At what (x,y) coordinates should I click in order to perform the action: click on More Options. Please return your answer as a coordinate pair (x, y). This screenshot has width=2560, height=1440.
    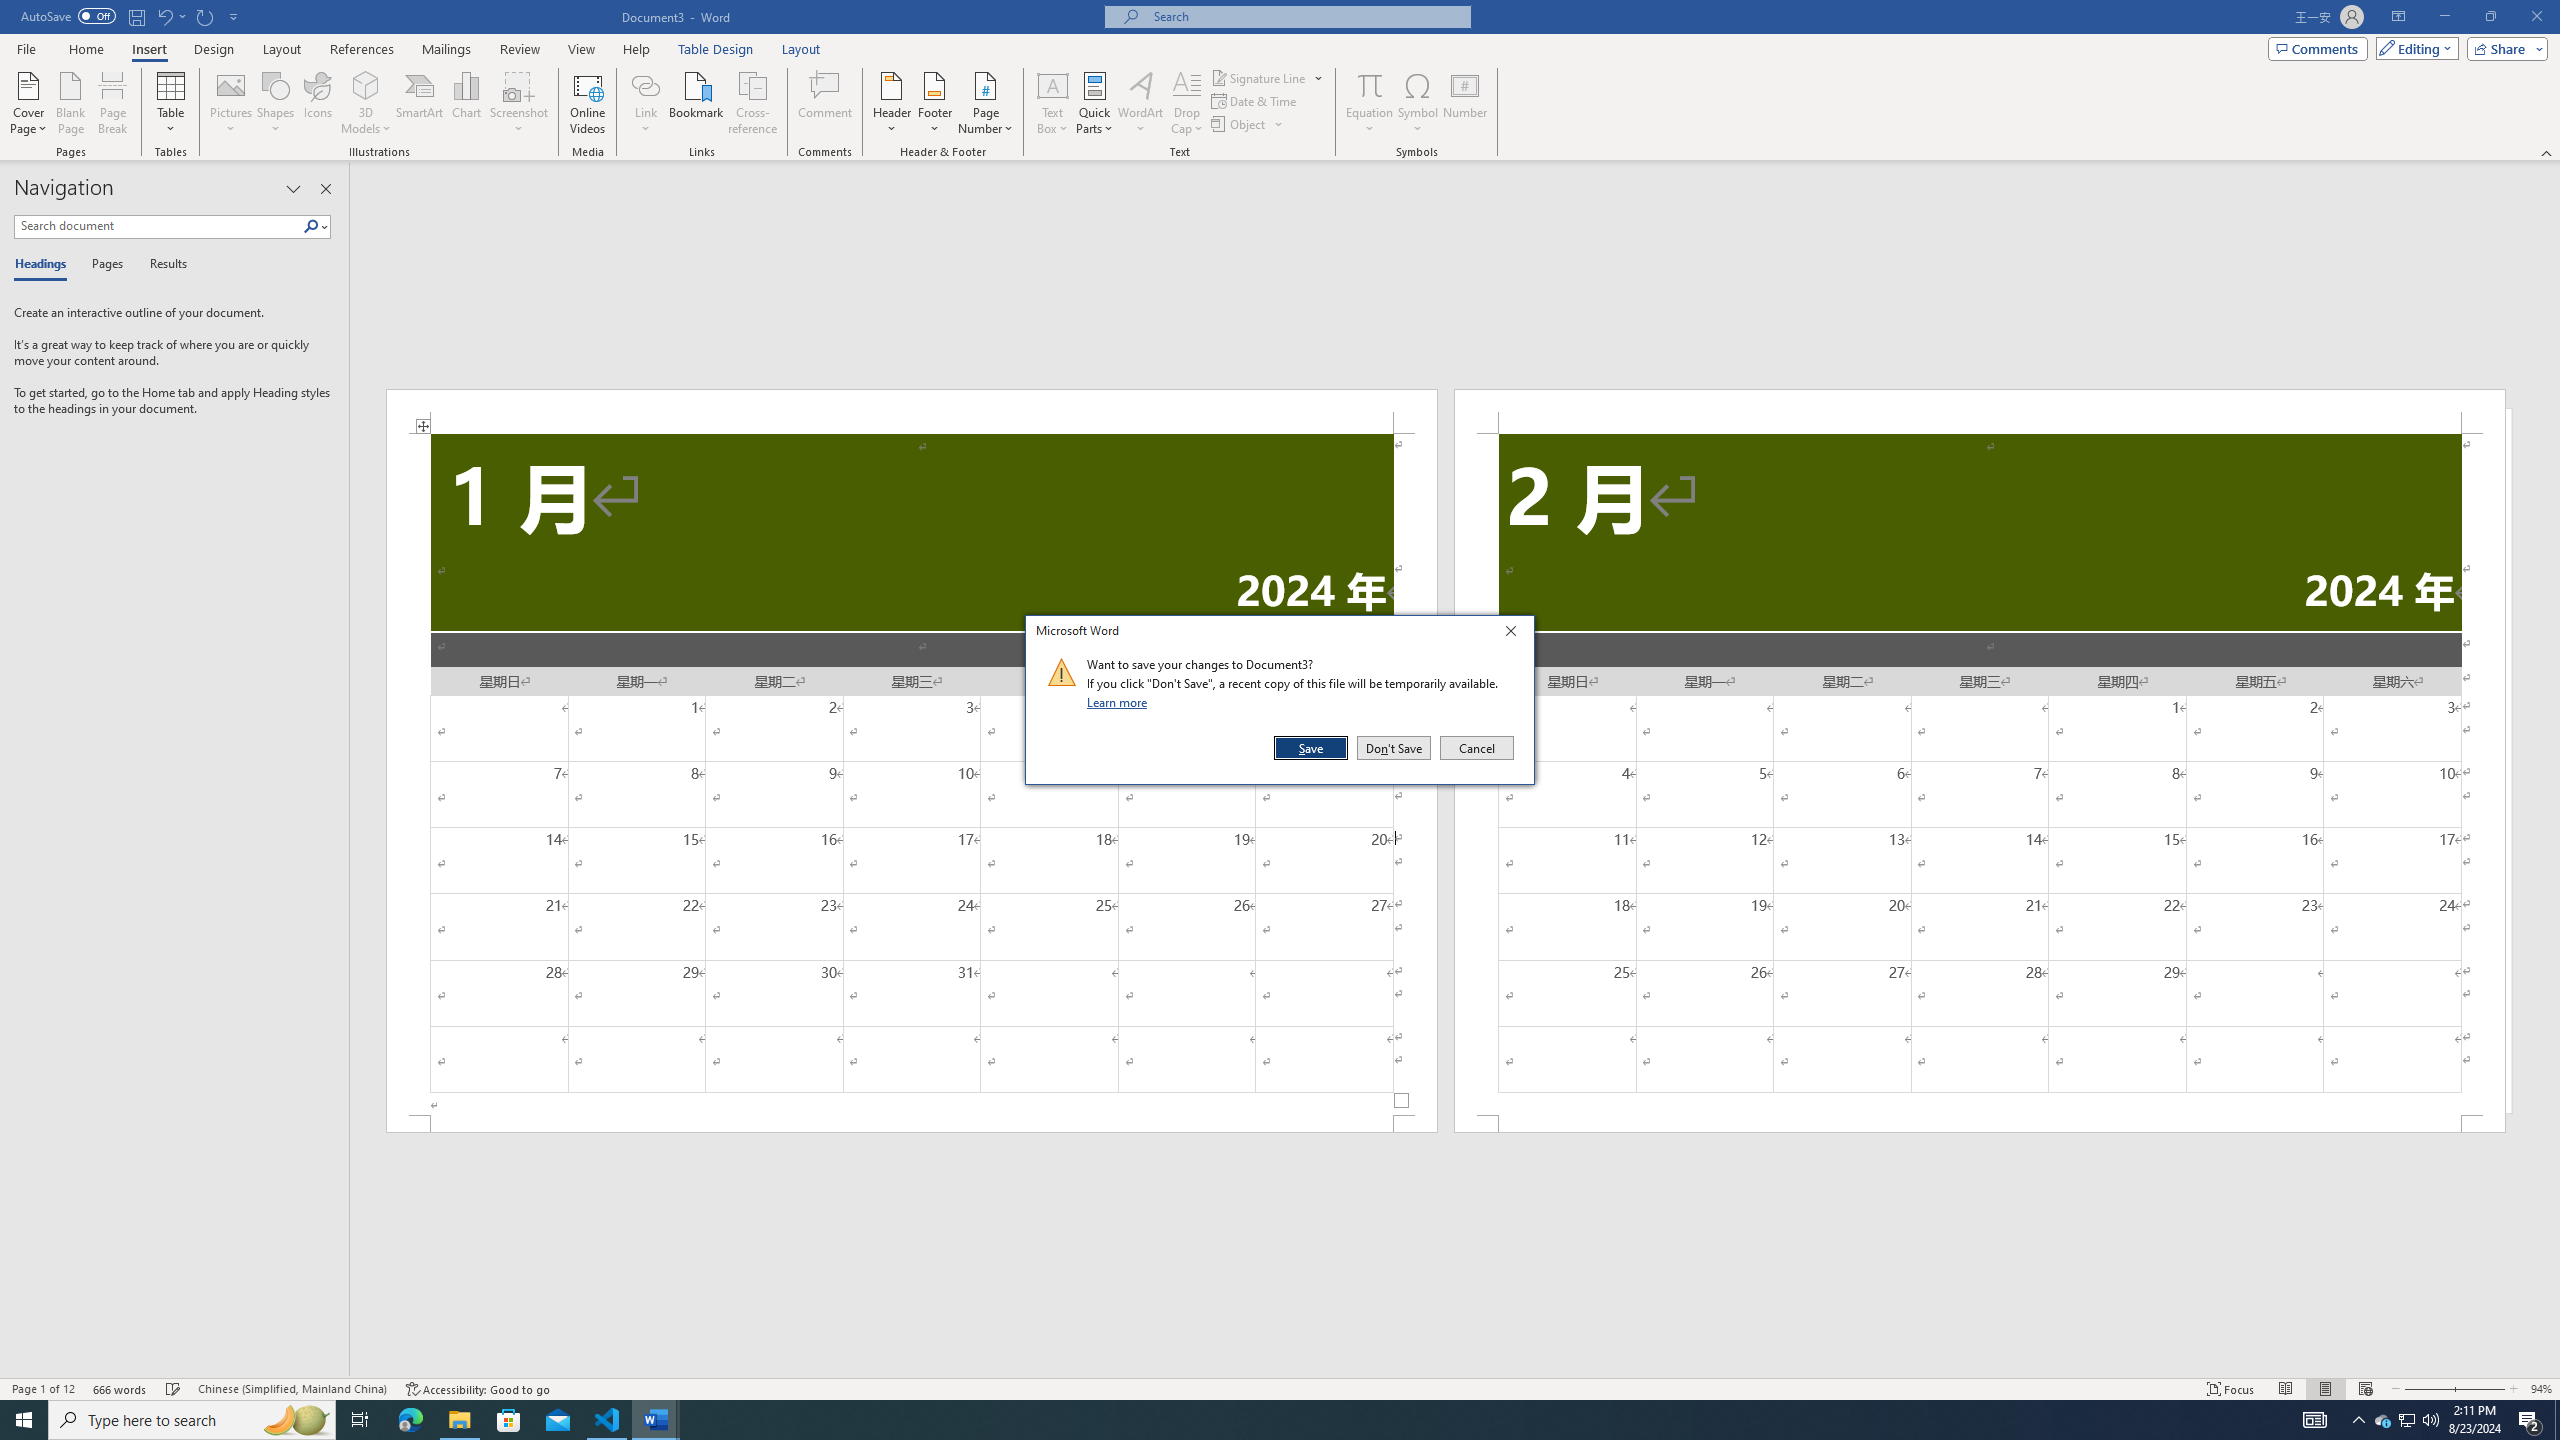
    Looking at the image, I should click on (1370, 121).